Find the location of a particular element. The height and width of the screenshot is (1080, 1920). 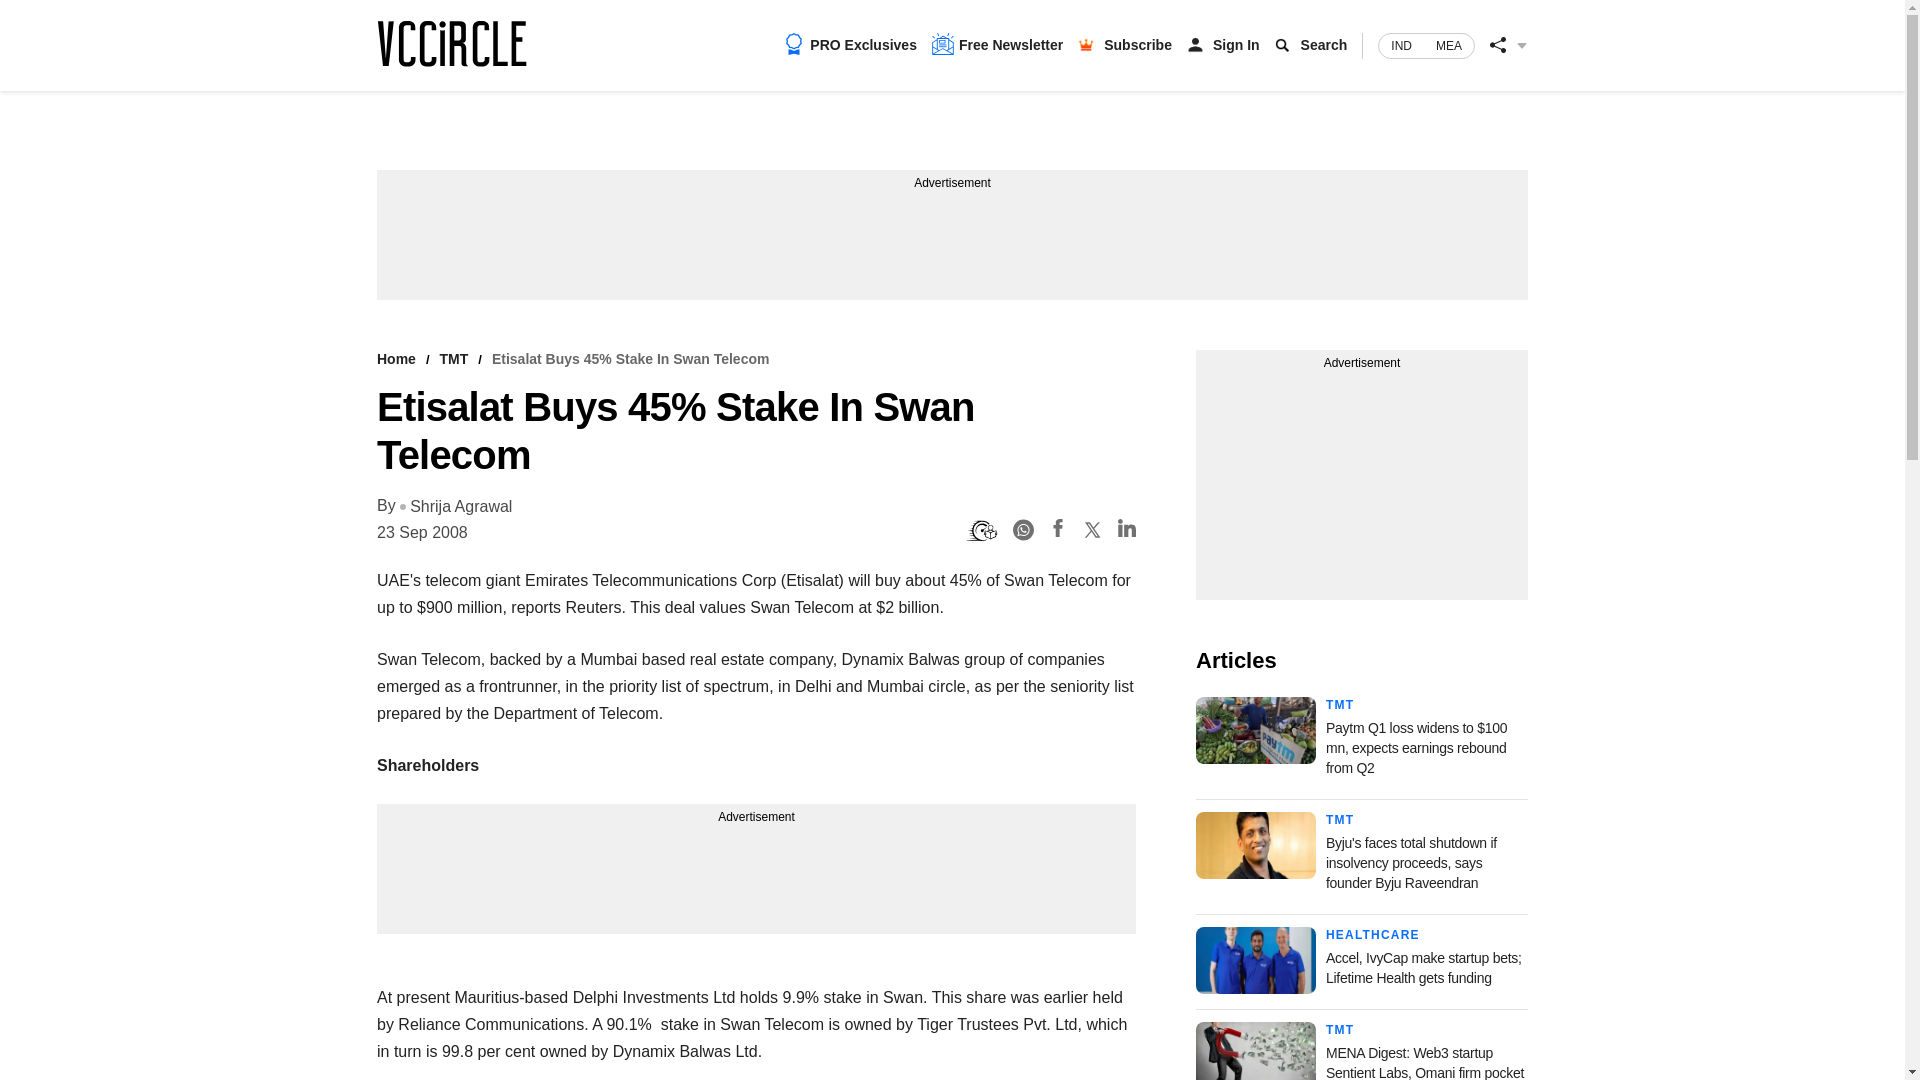

IND is located at coordinates (1401, 46).